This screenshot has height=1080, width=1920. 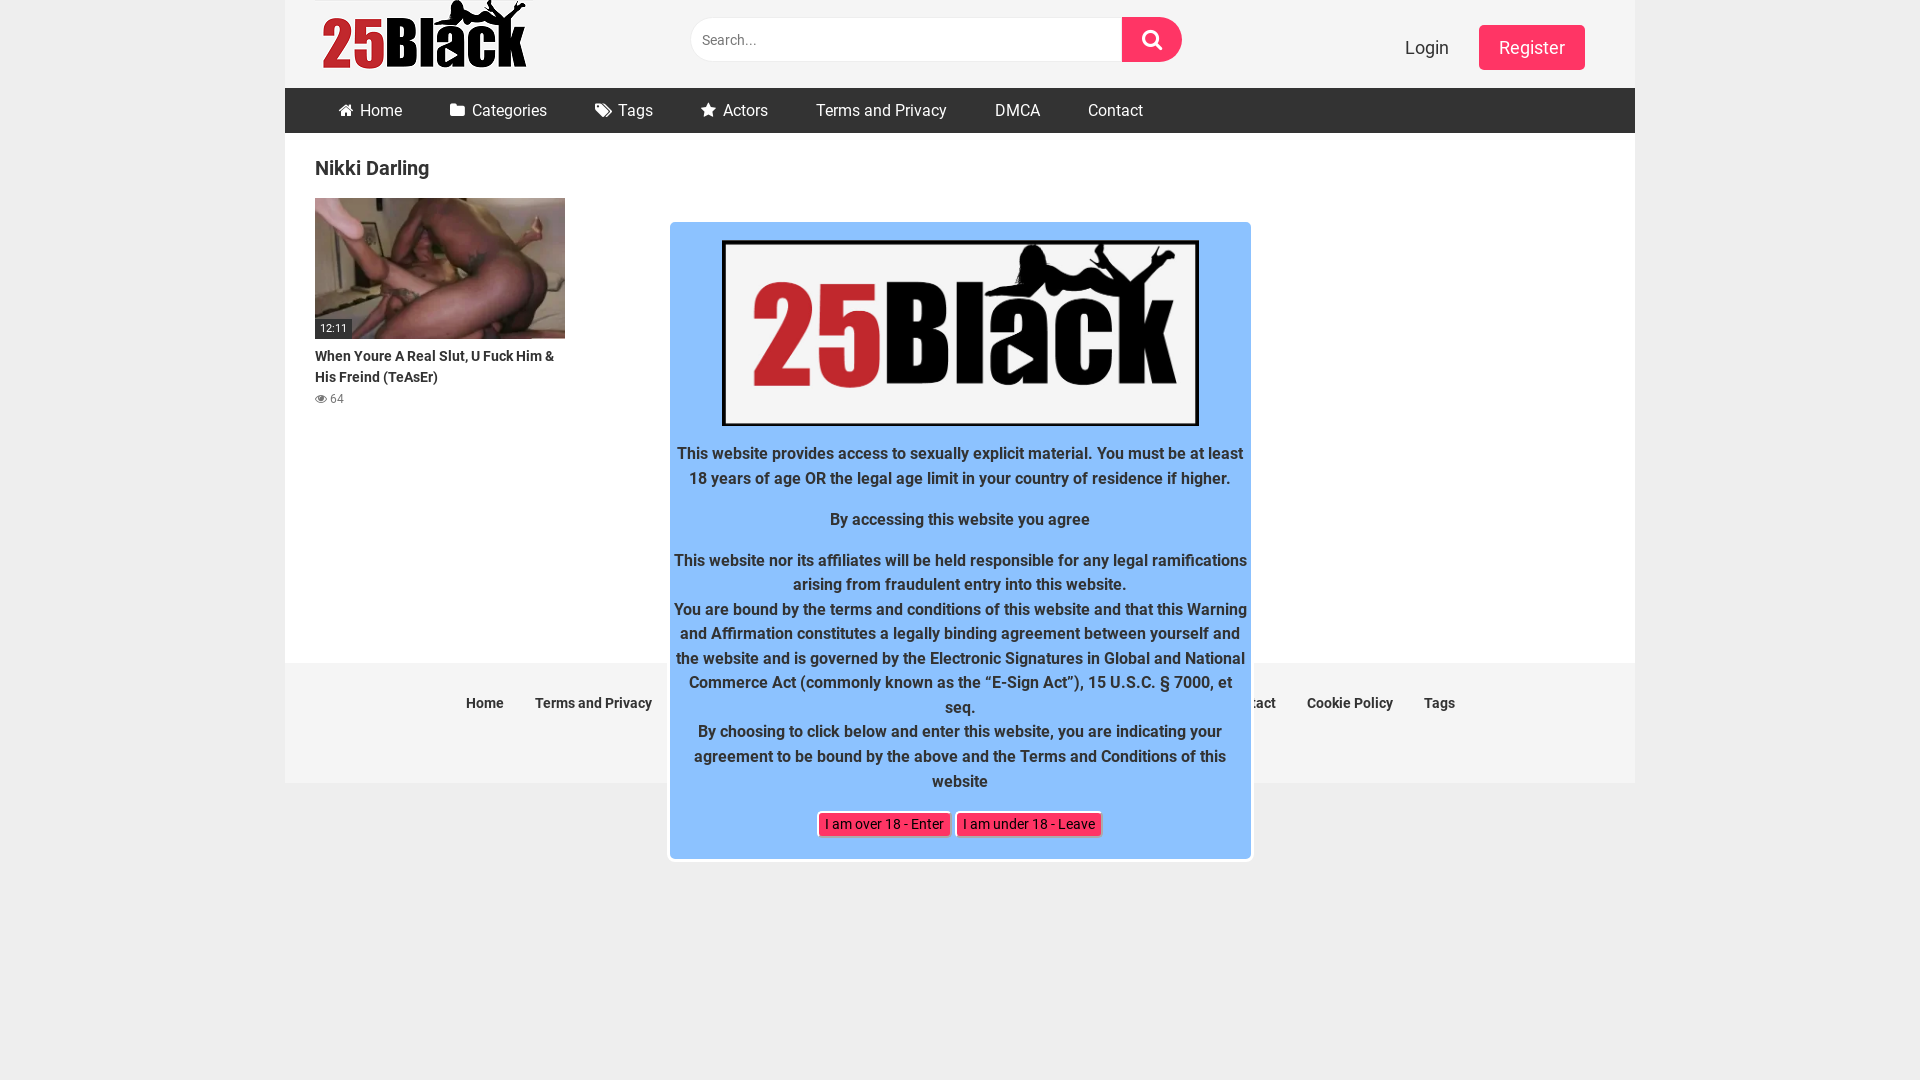 I want to click on Login, so click(x=1427, y=48).